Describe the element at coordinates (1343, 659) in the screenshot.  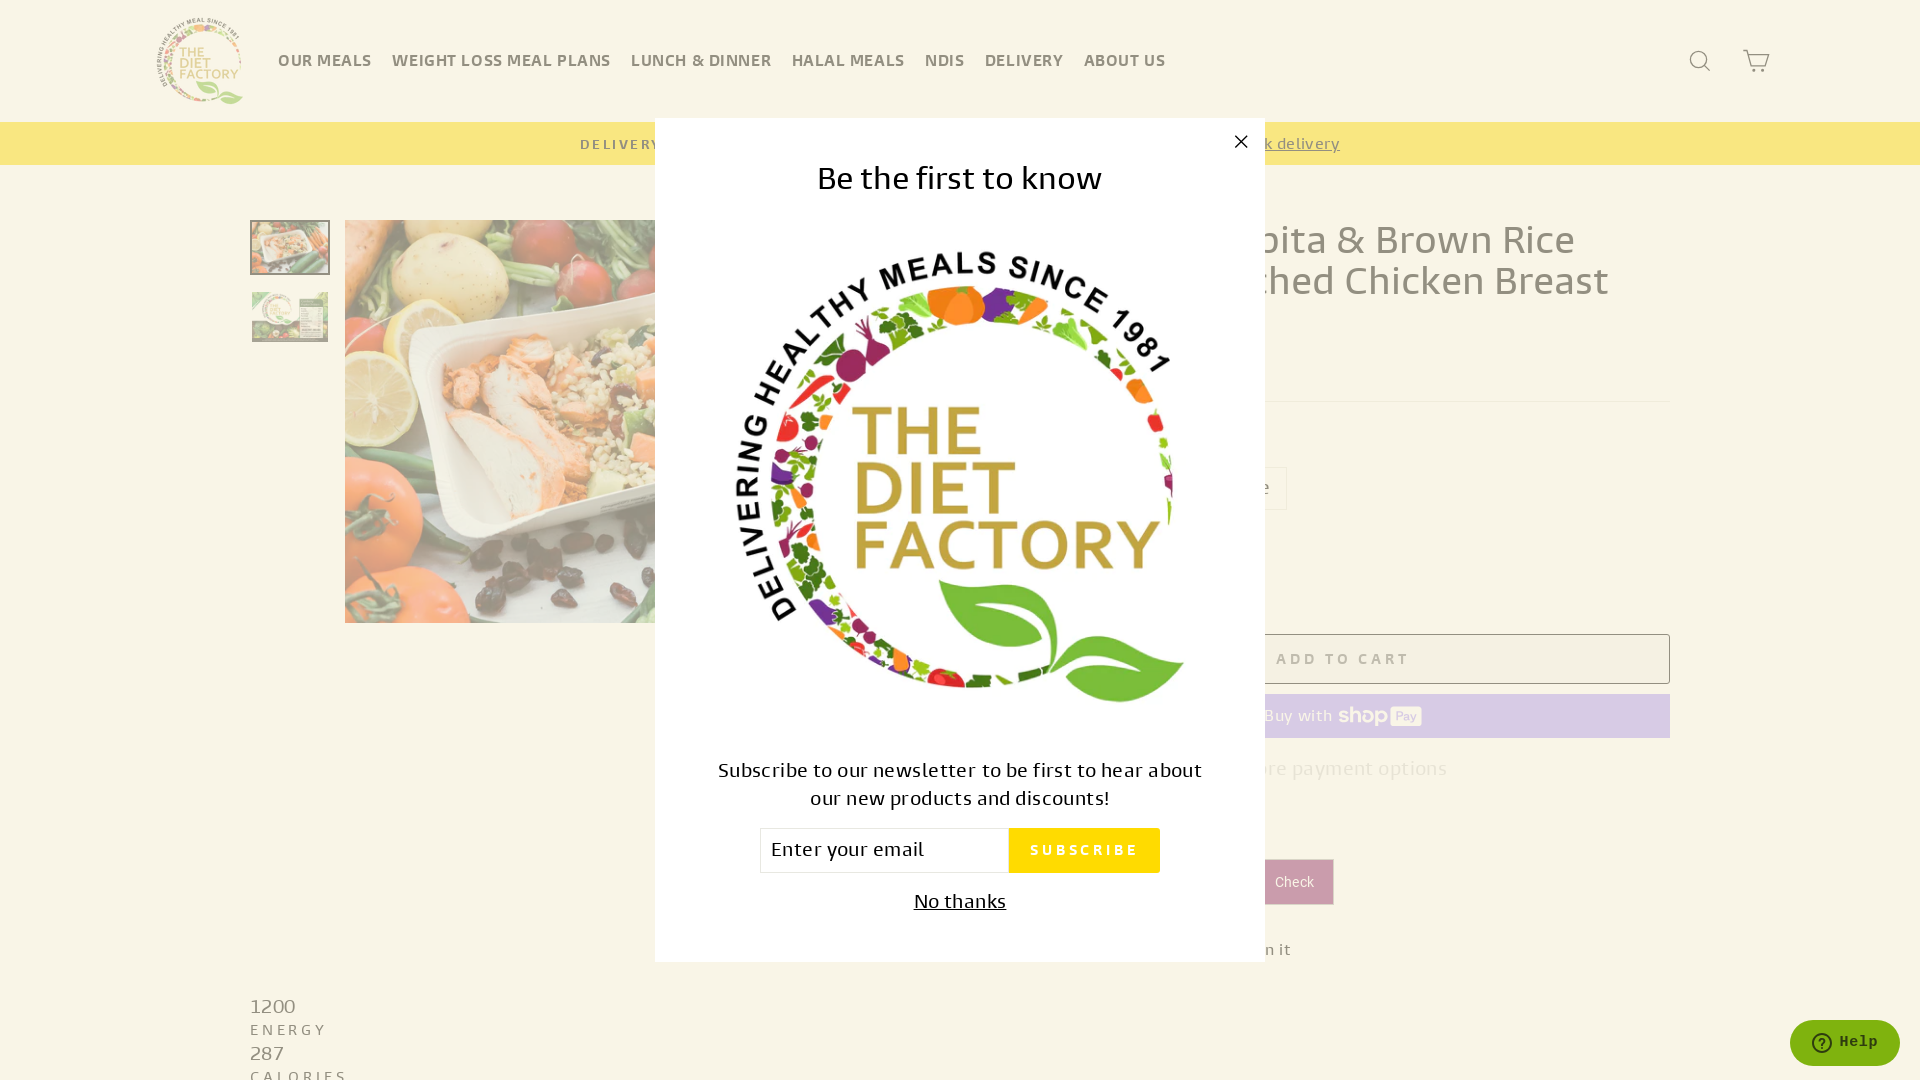
I see `ADD TO CART` at that location.